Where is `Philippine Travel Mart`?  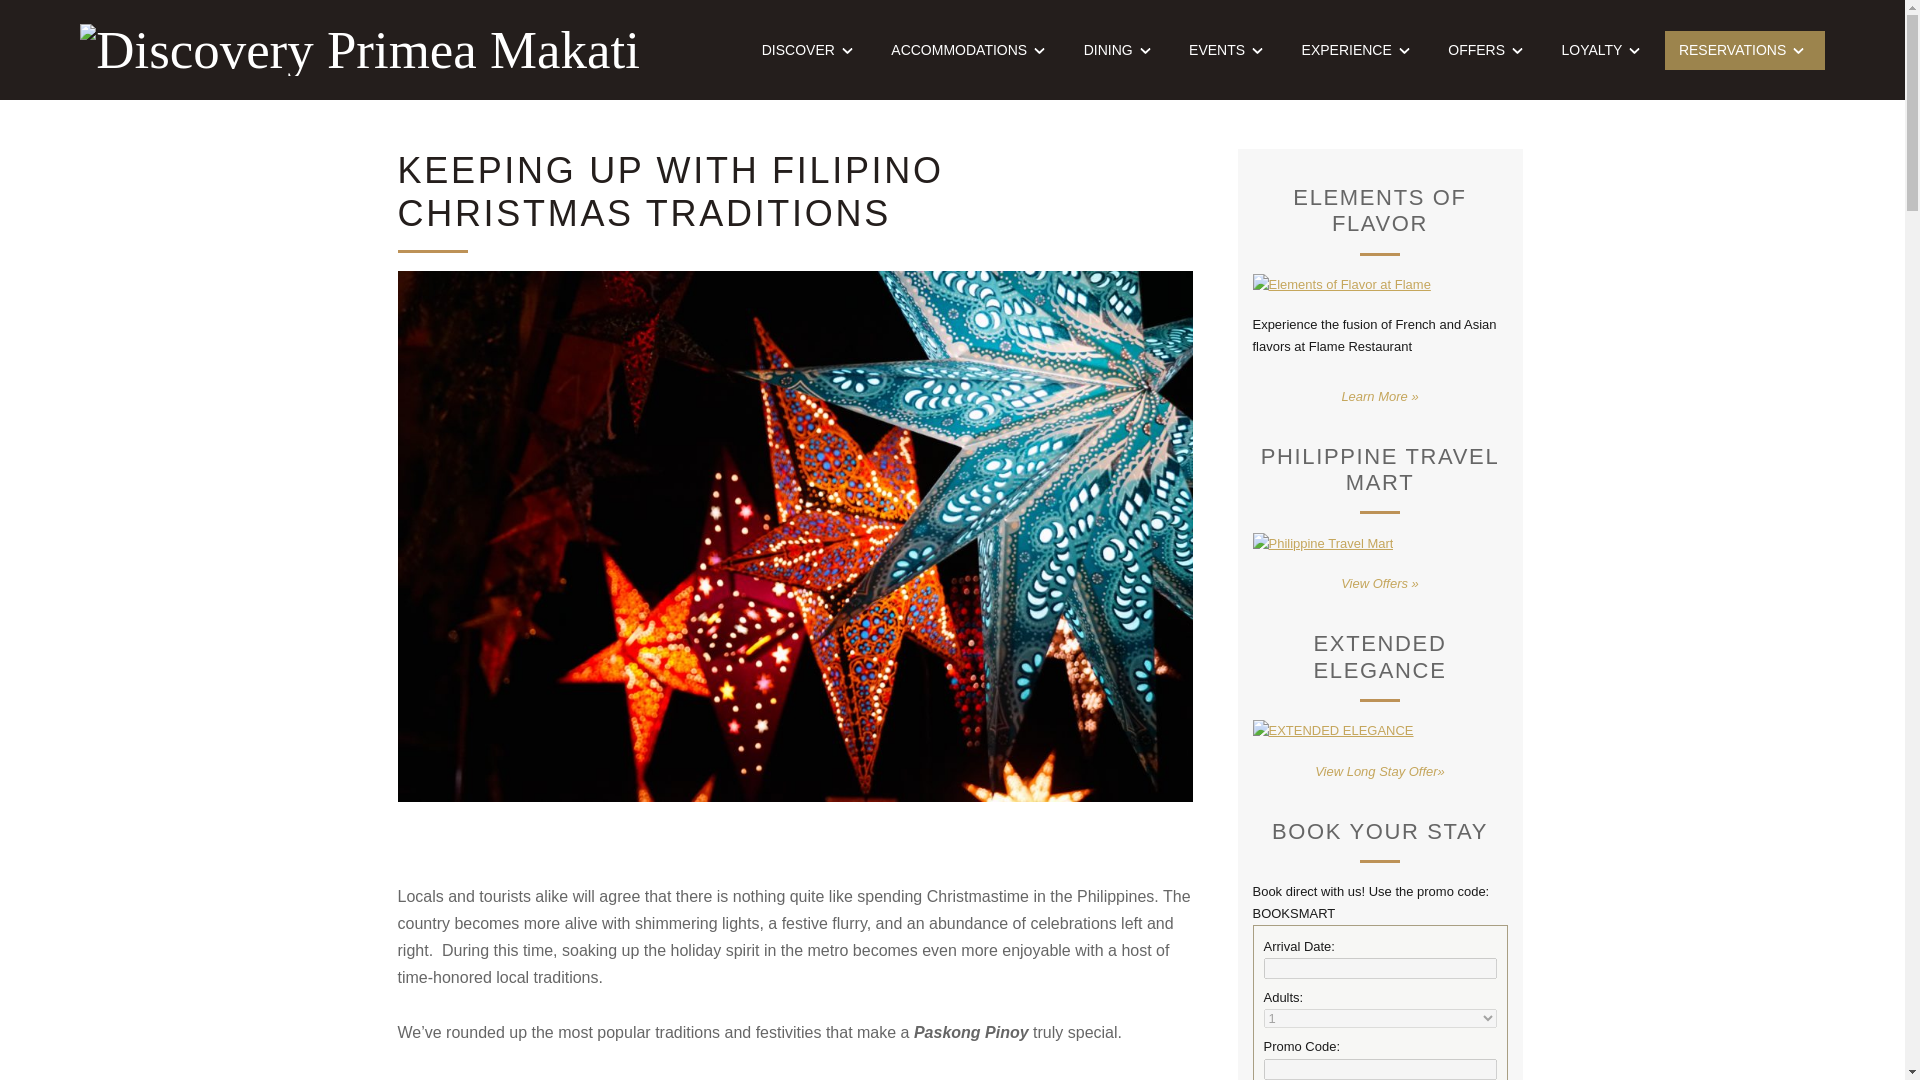
Philippine Travel Mart is located at coordinates (1322, 542).